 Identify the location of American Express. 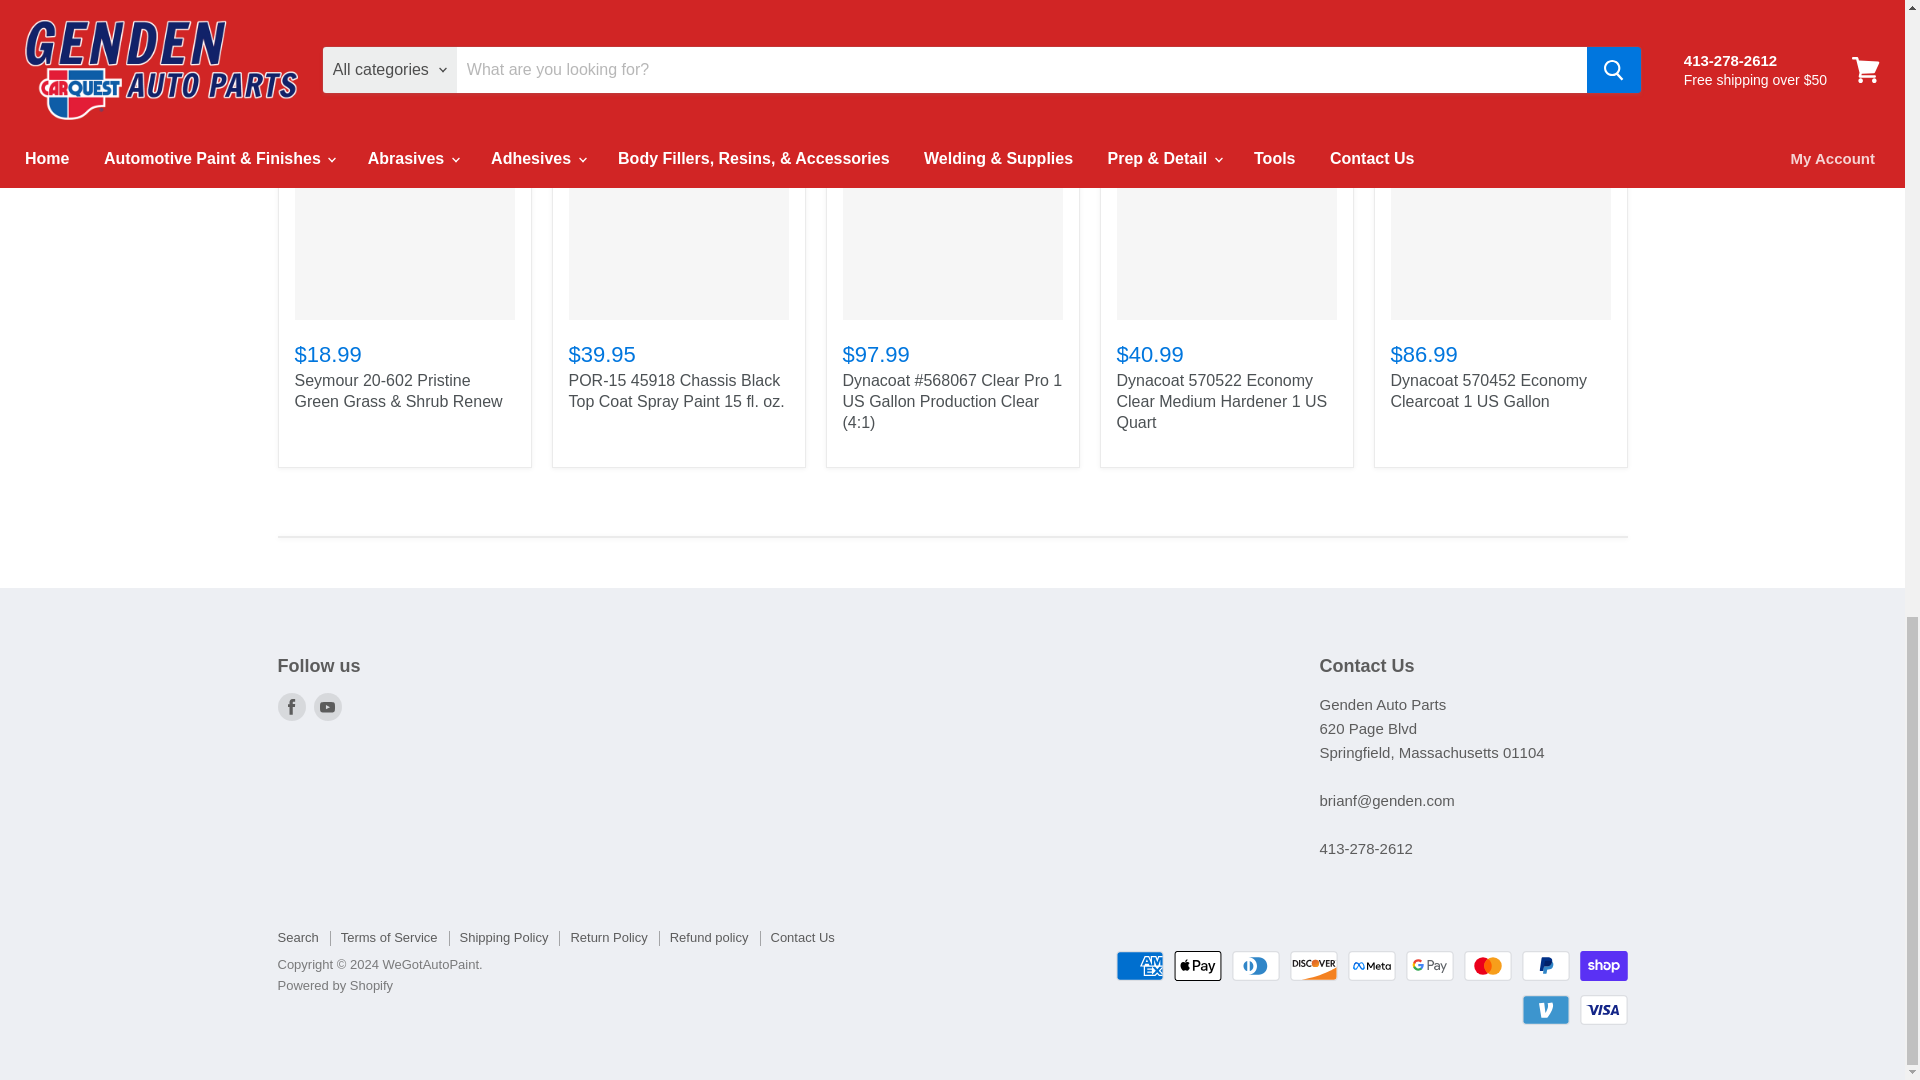
(1139, 966).